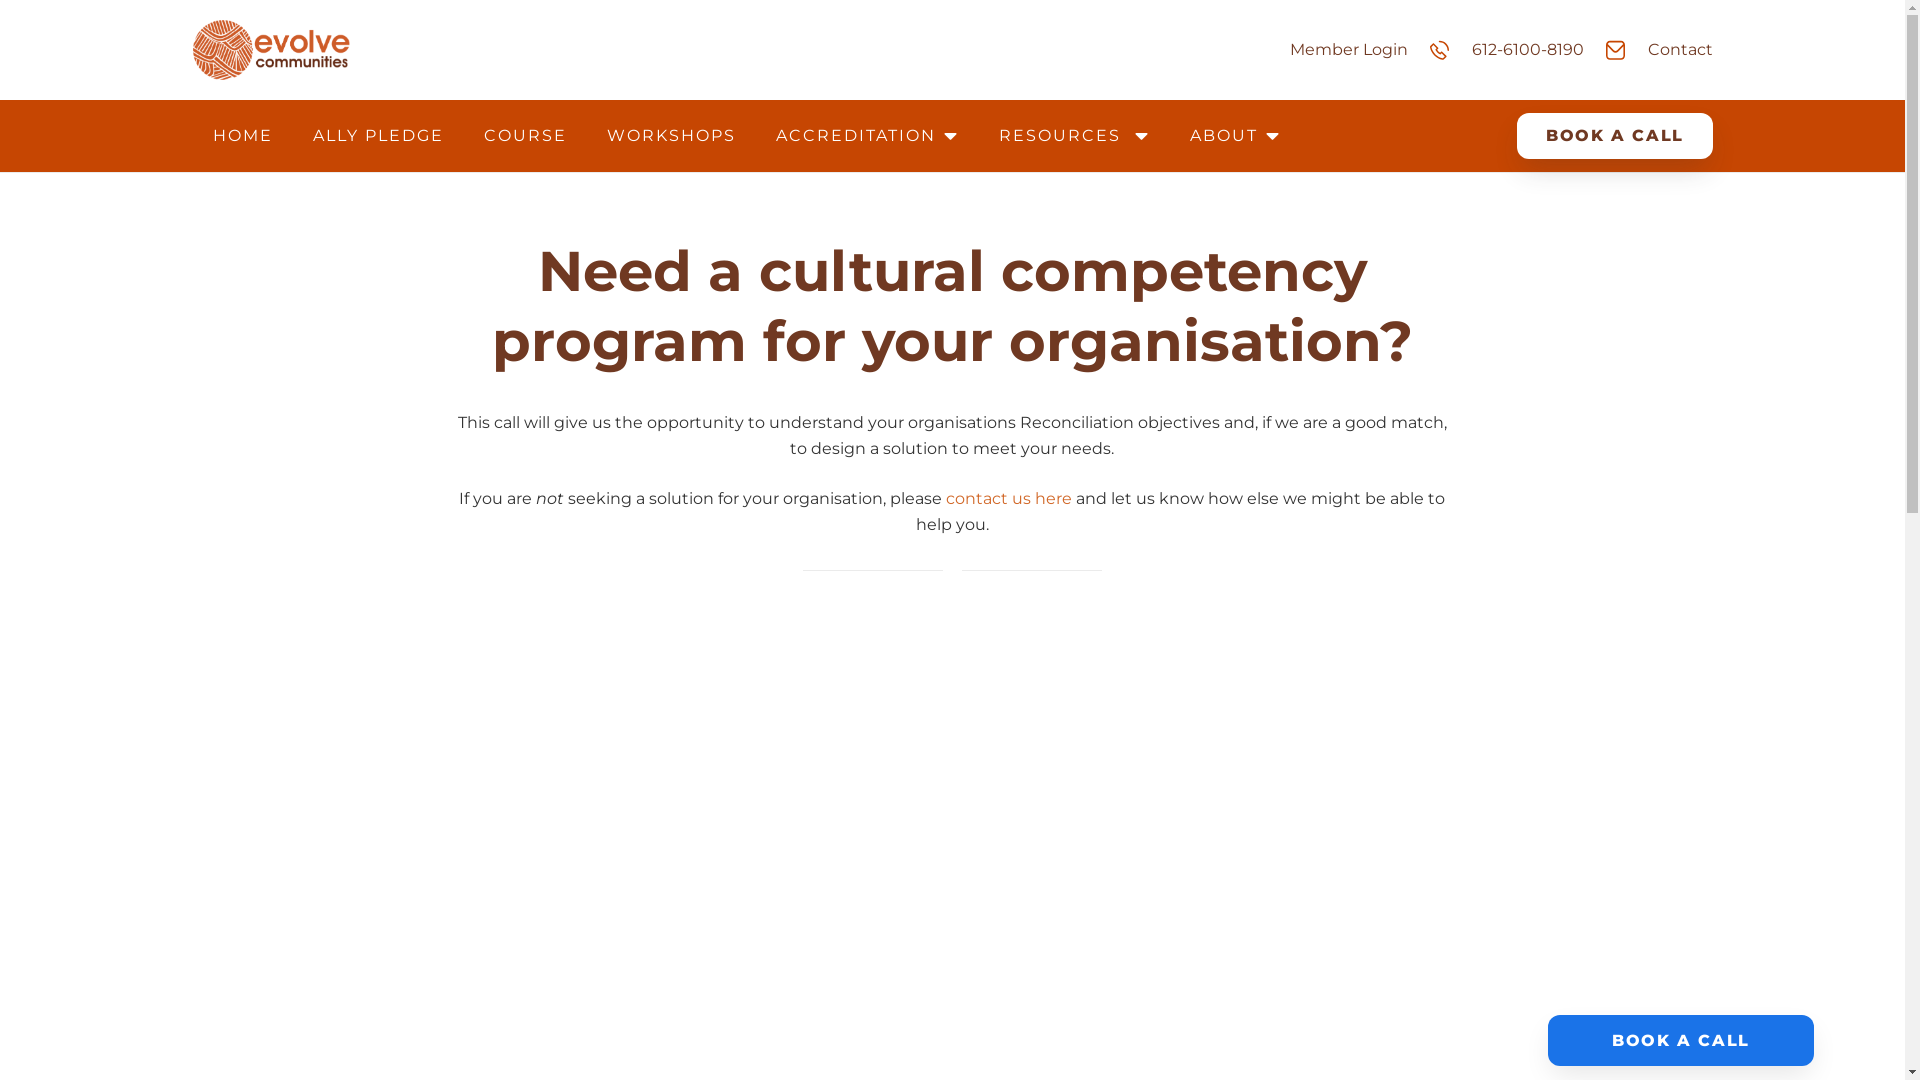 The image size is (1920, 1080). I want to click on ABOUT, so click(1236, 136).